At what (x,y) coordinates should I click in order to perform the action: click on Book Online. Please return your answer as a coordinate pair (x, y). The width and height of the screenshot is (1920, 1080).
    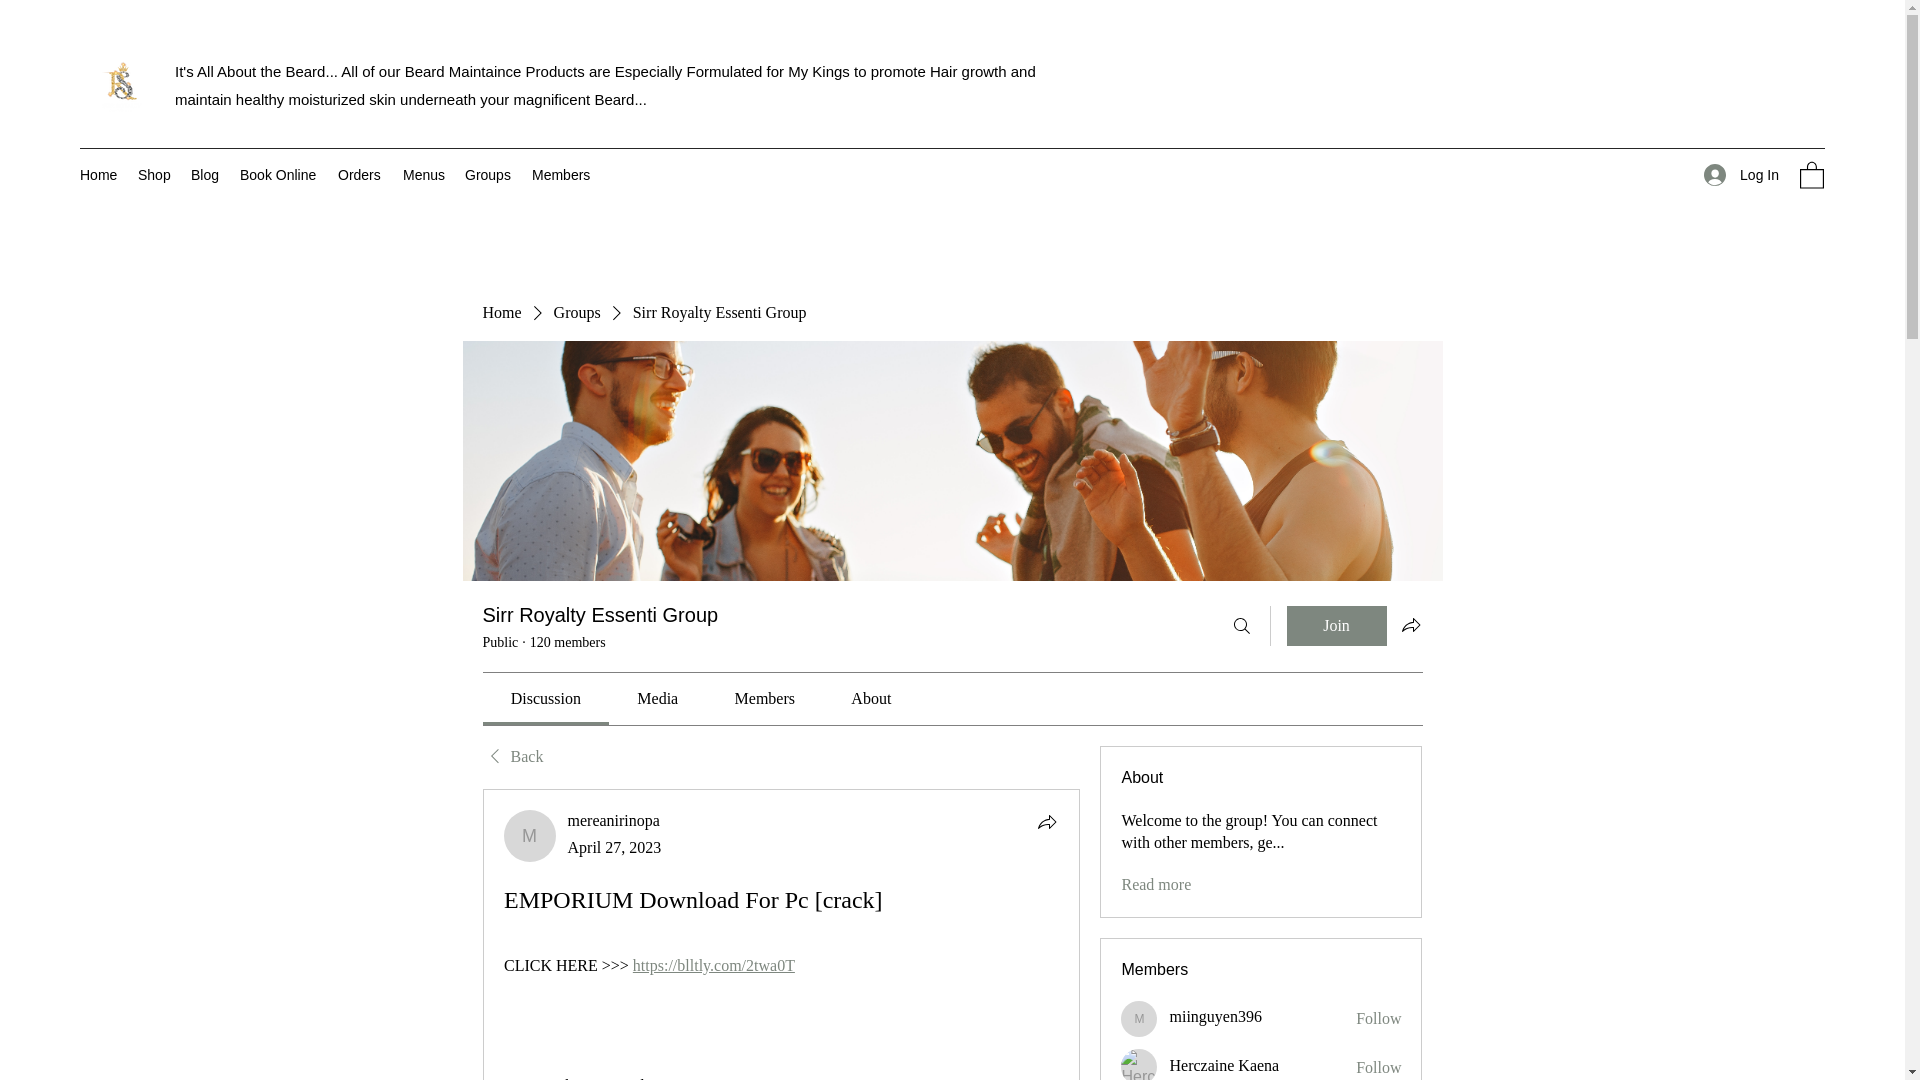
    Looking at the image, I should click on (279, 174).